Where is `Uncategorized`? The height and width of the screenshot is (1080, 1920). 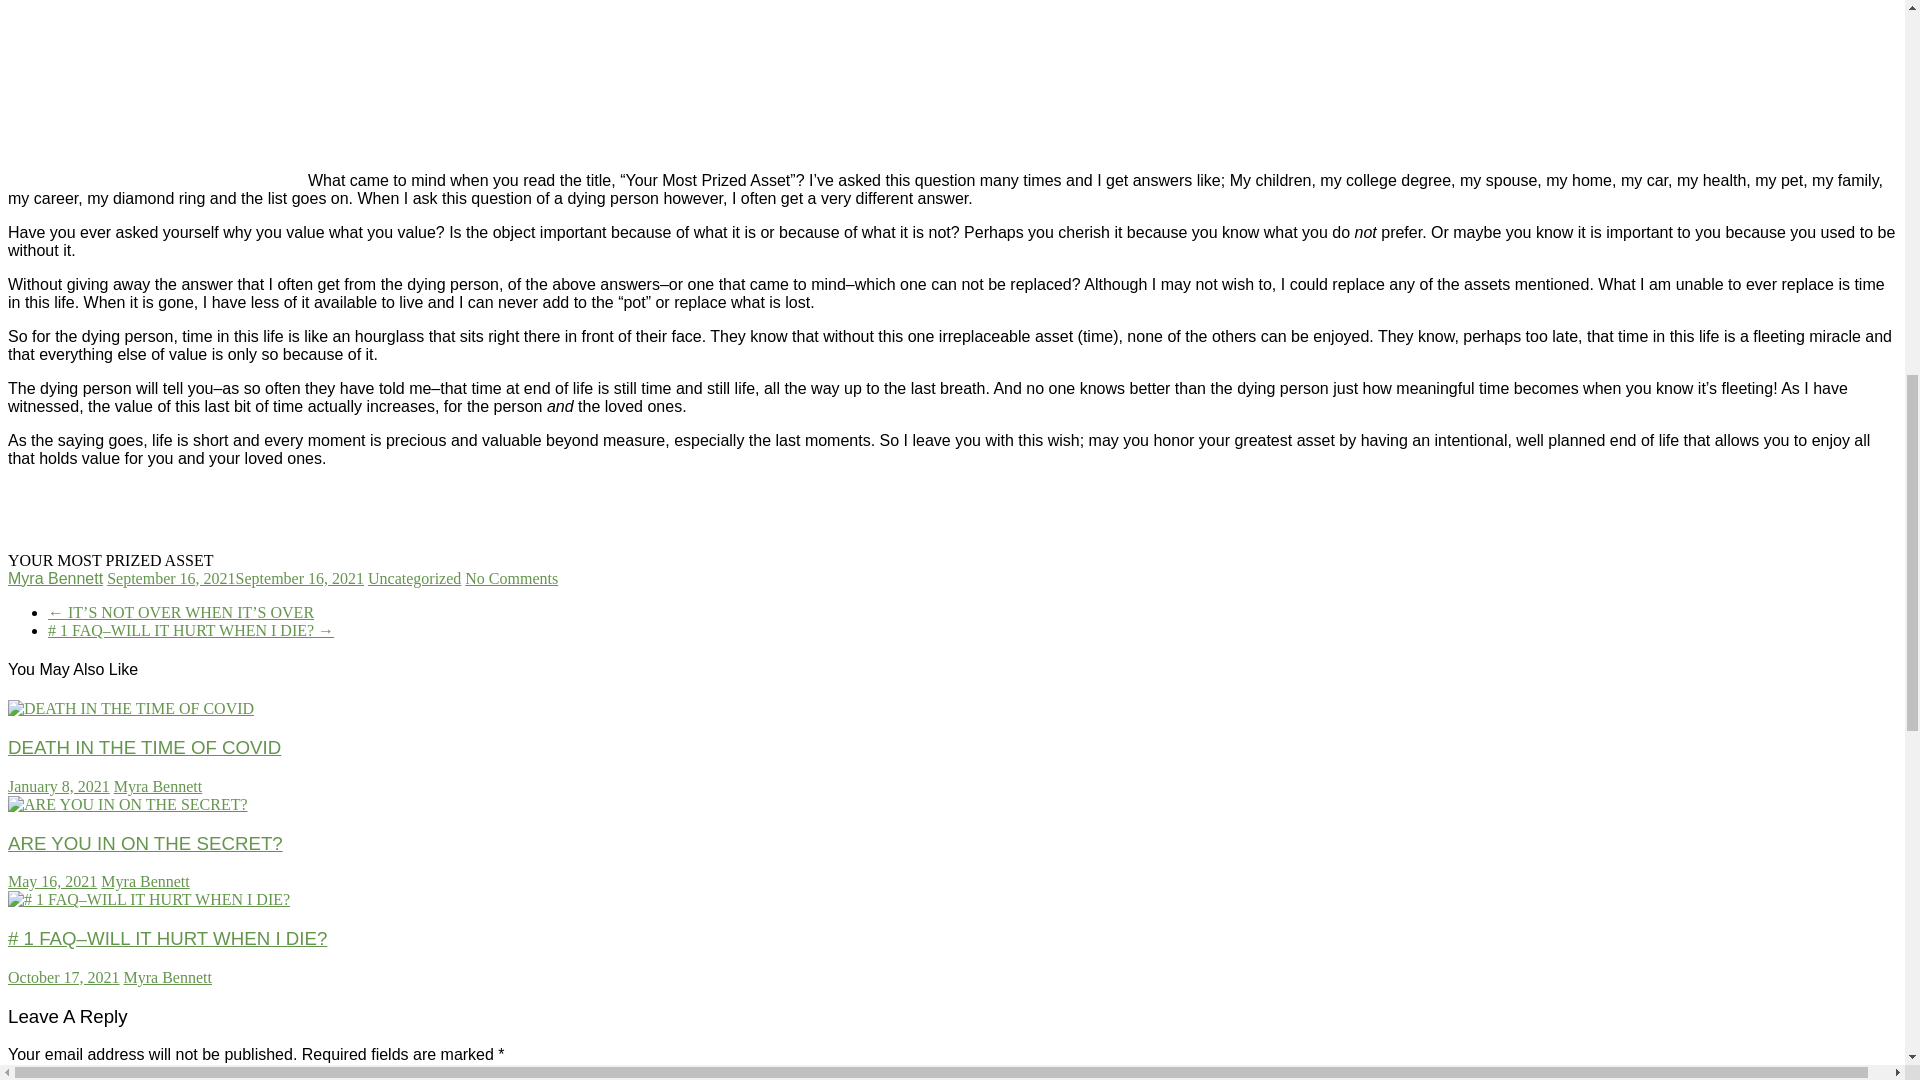 Uncategorized is located at coordinates (414, 578).